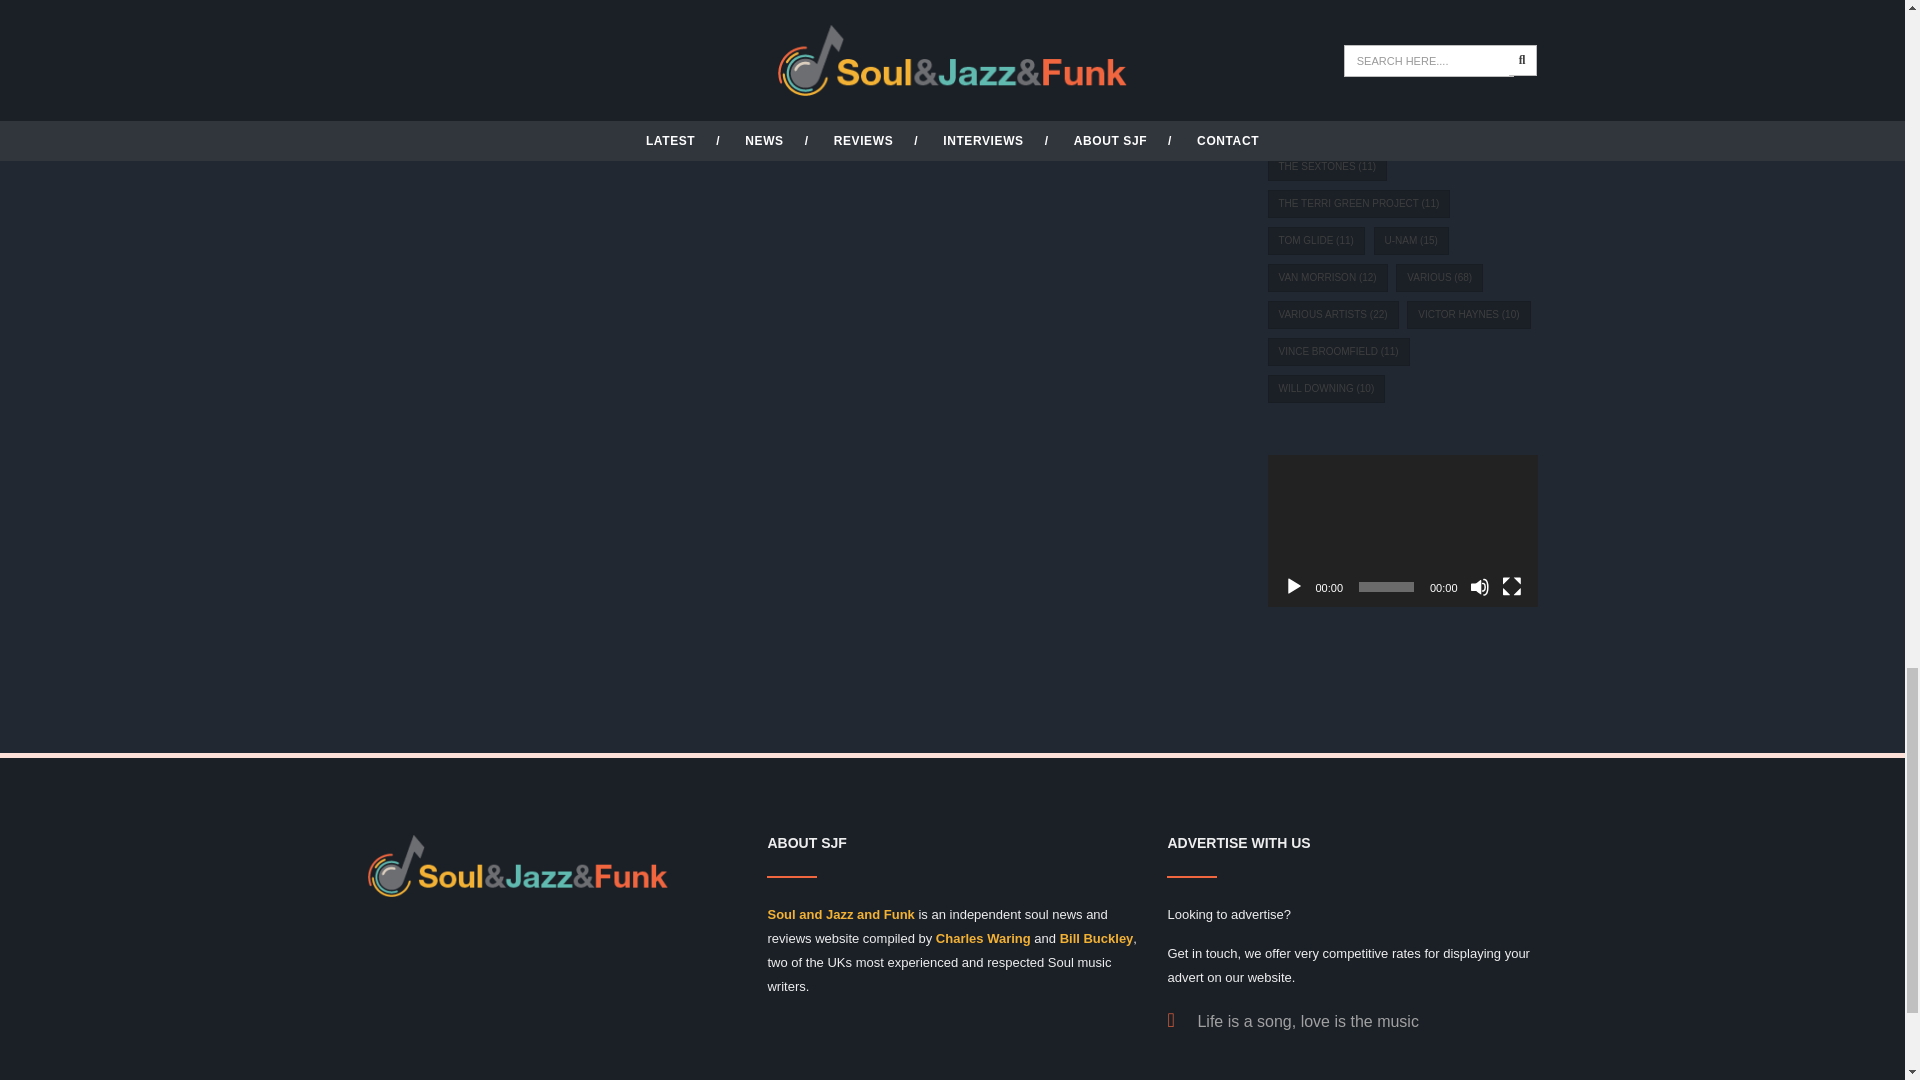 The height and width of the screenshot is (1080, 1920). I want to click on Mute, so click(1480, 586).